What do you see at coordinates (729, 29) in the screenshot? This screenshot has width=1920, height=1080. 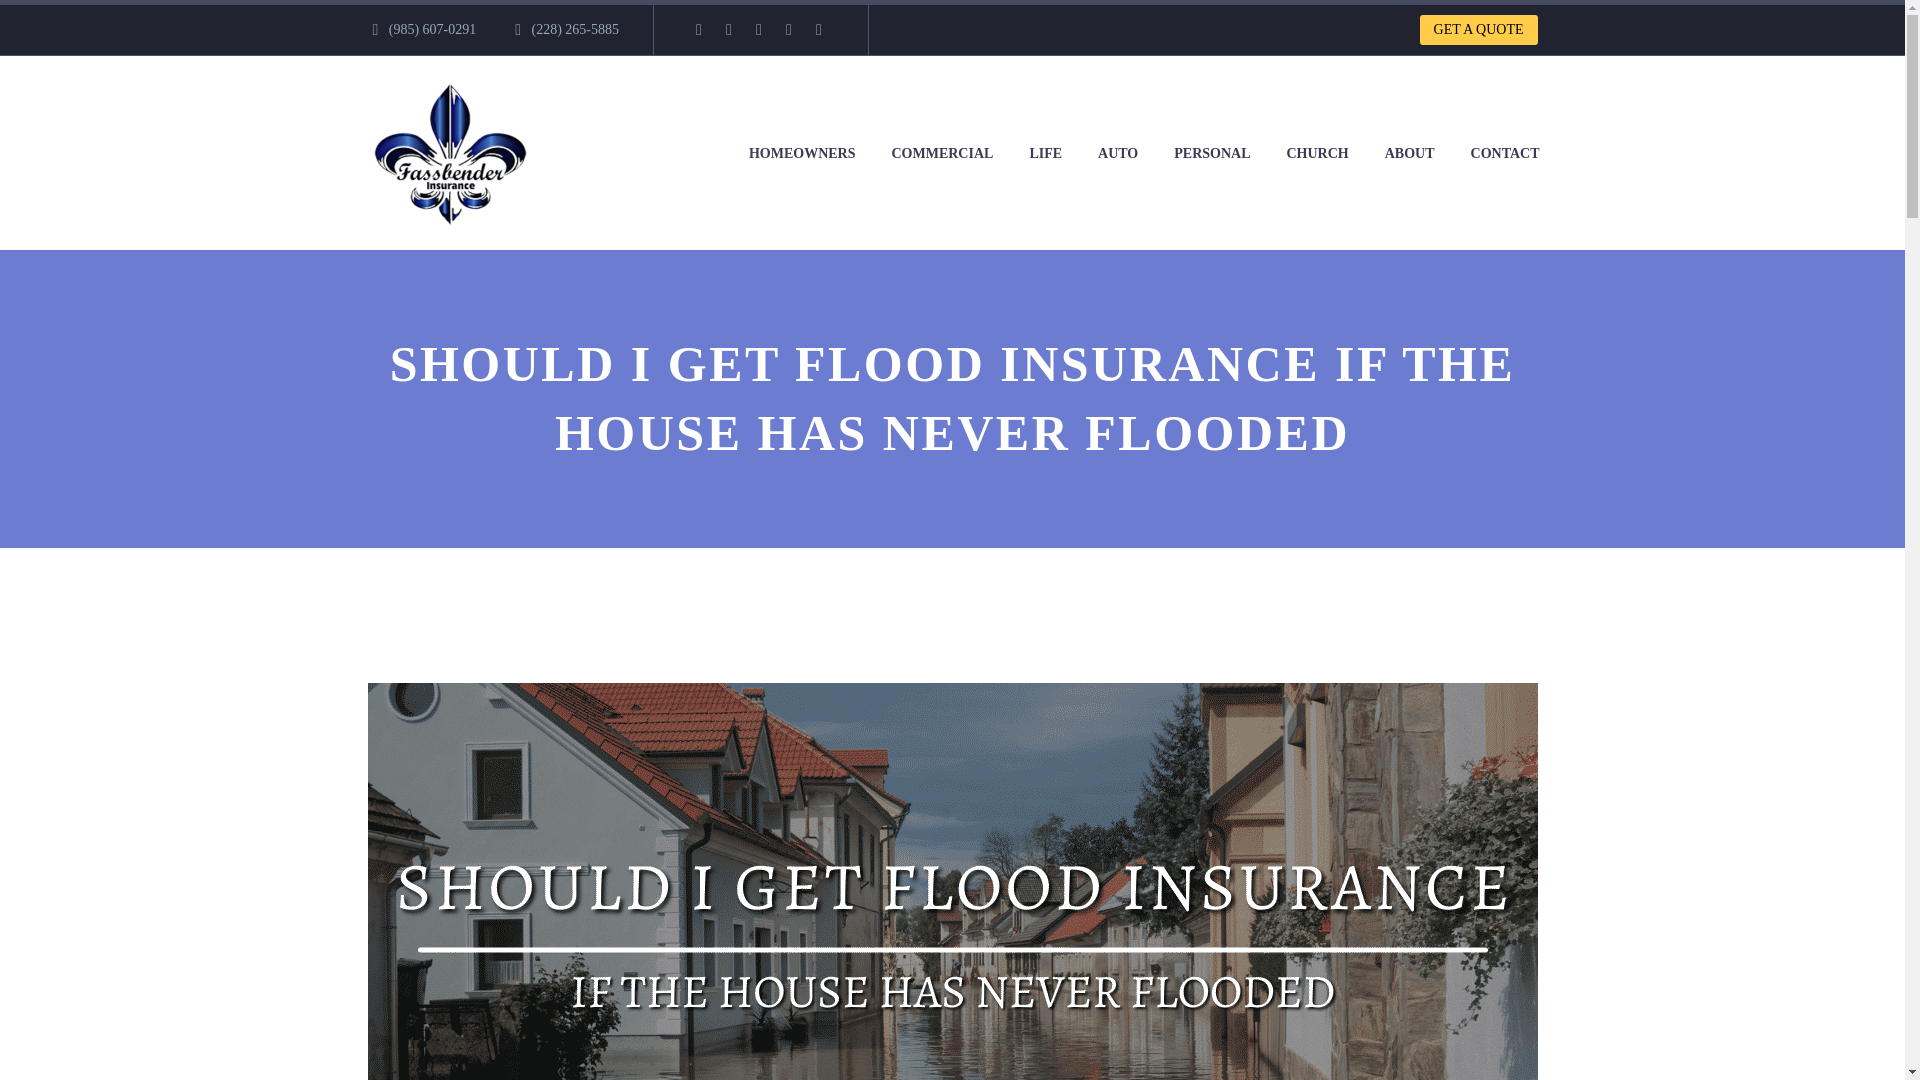 I see `LinkedIn` at bounding box center [729, 29].